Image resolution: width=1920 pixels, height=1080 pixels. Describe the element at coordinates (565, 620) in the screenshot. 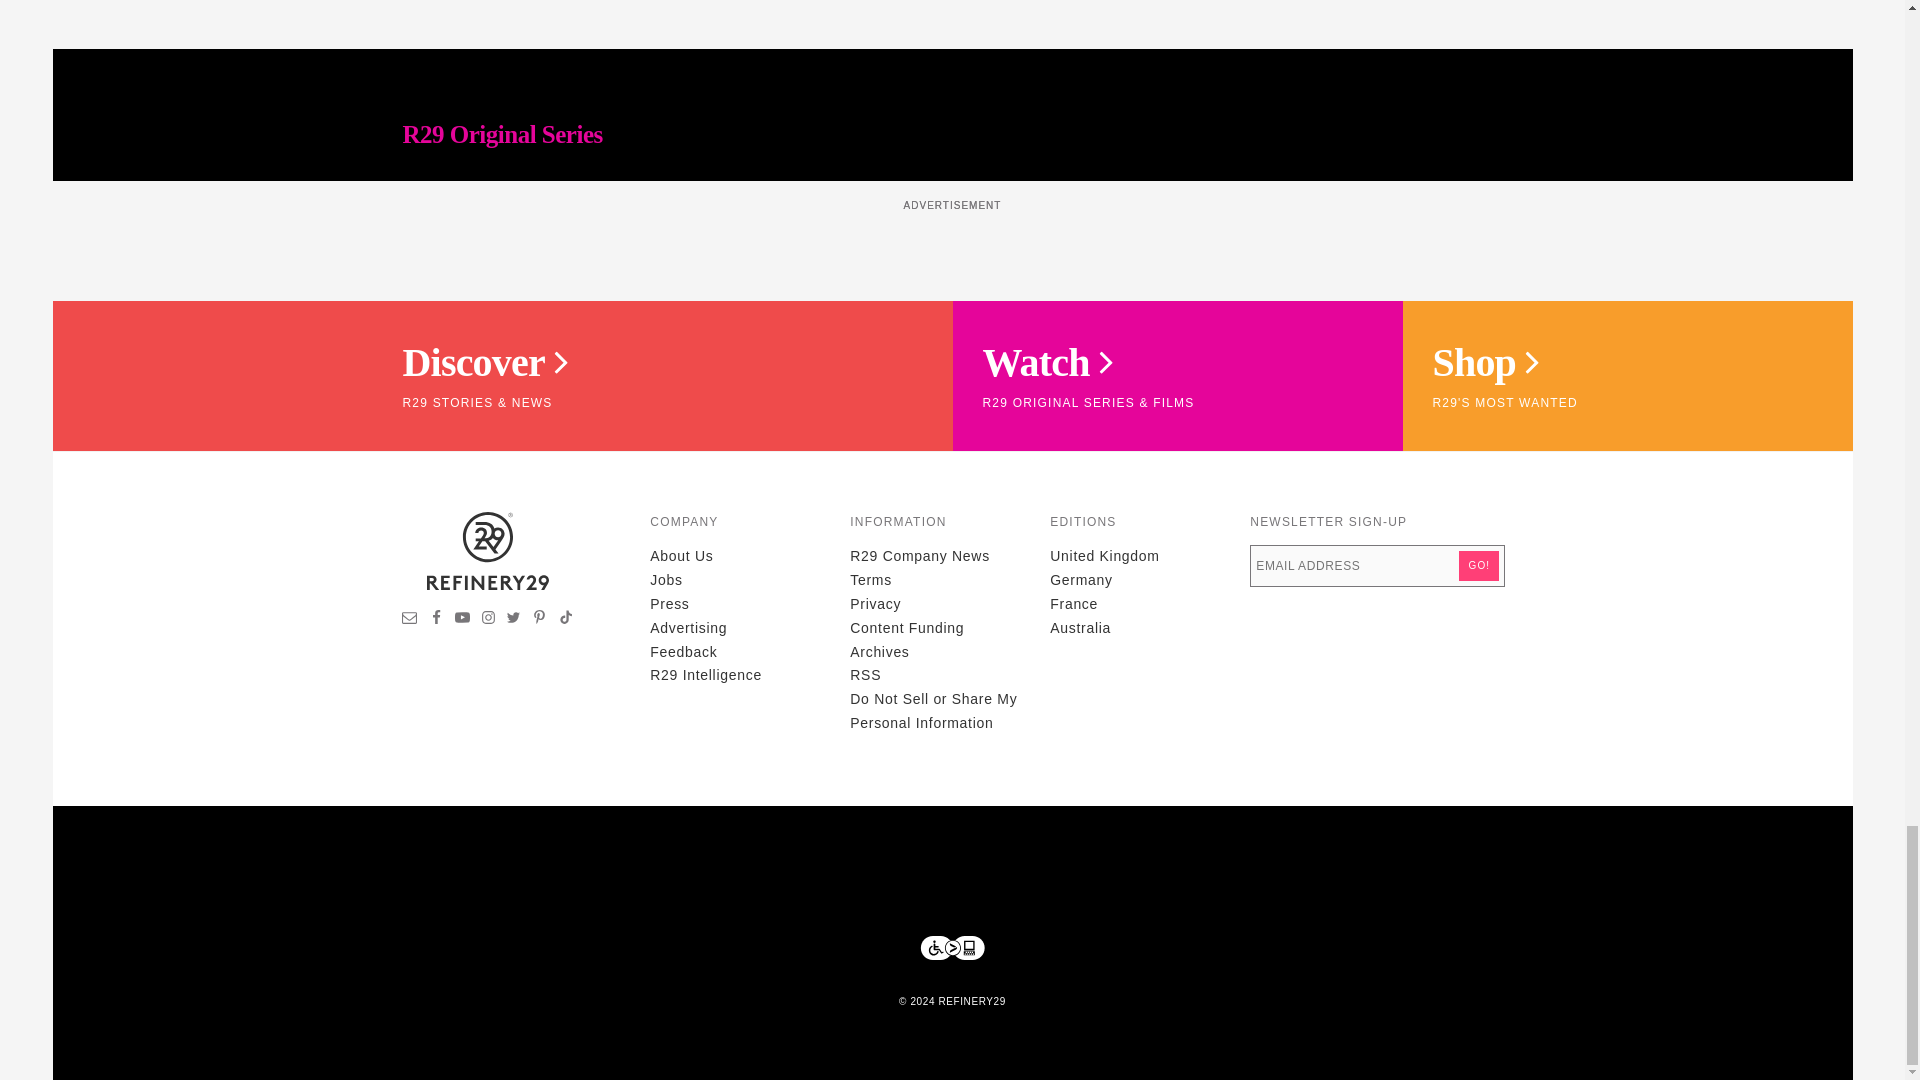

I see `Visit Refinery29 on TikTok` at that location.